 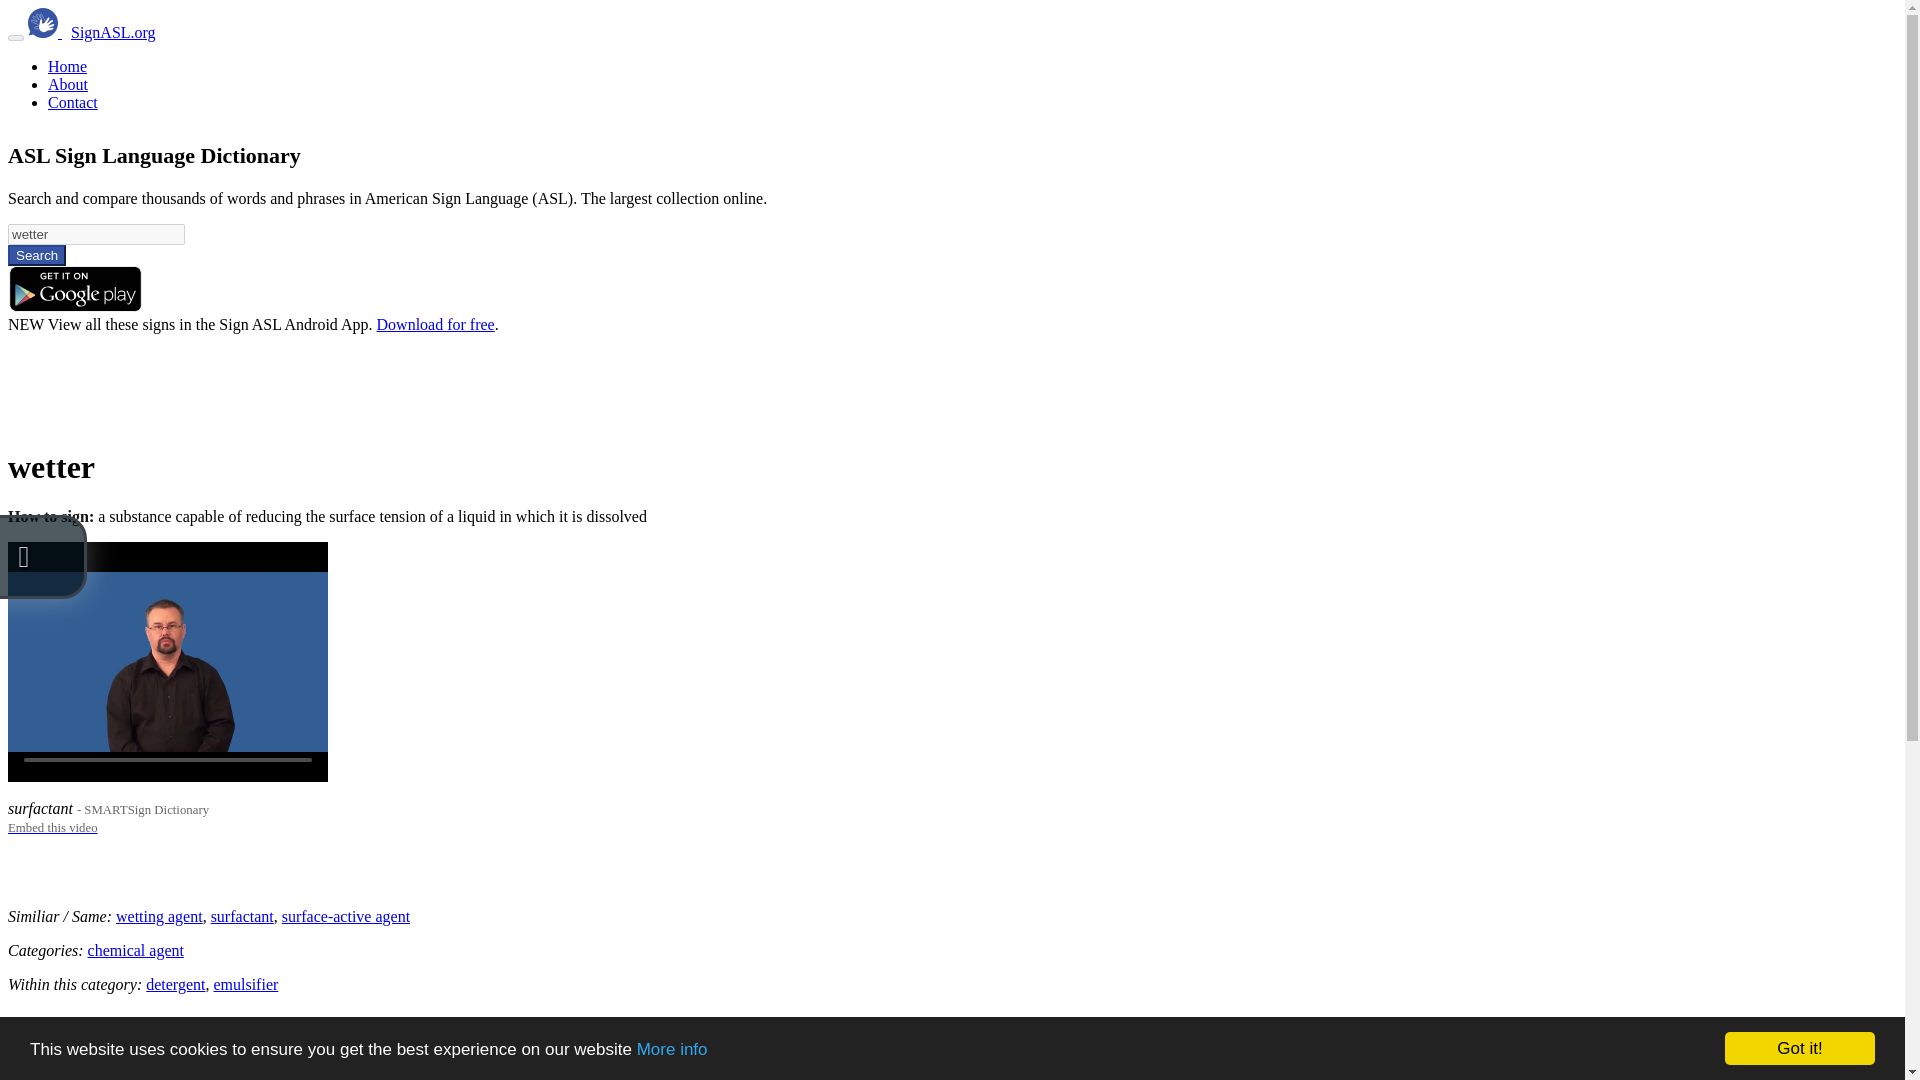 I want to click on chemical agent, so click(x=136, y=950).